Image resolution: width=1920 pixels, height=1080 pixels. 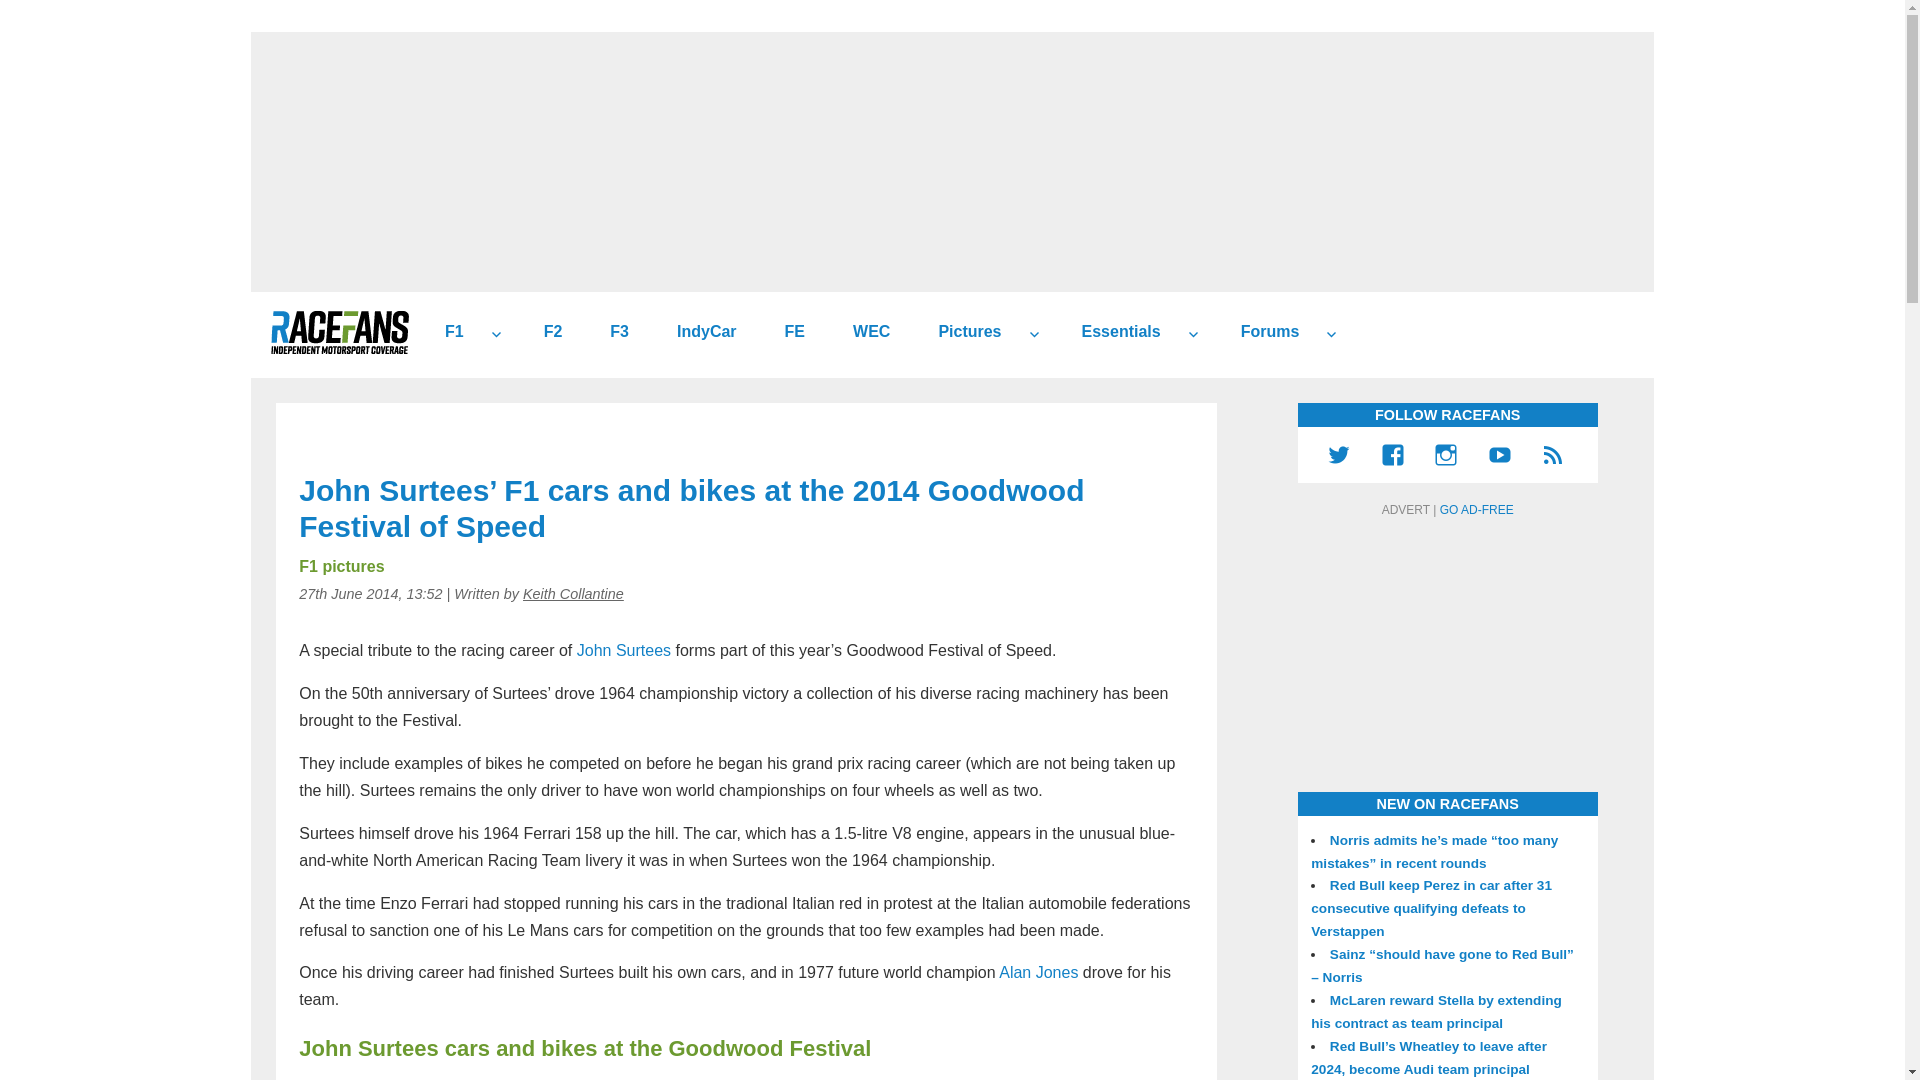 I want to click on Formula 1, so click(x=446, y=332).